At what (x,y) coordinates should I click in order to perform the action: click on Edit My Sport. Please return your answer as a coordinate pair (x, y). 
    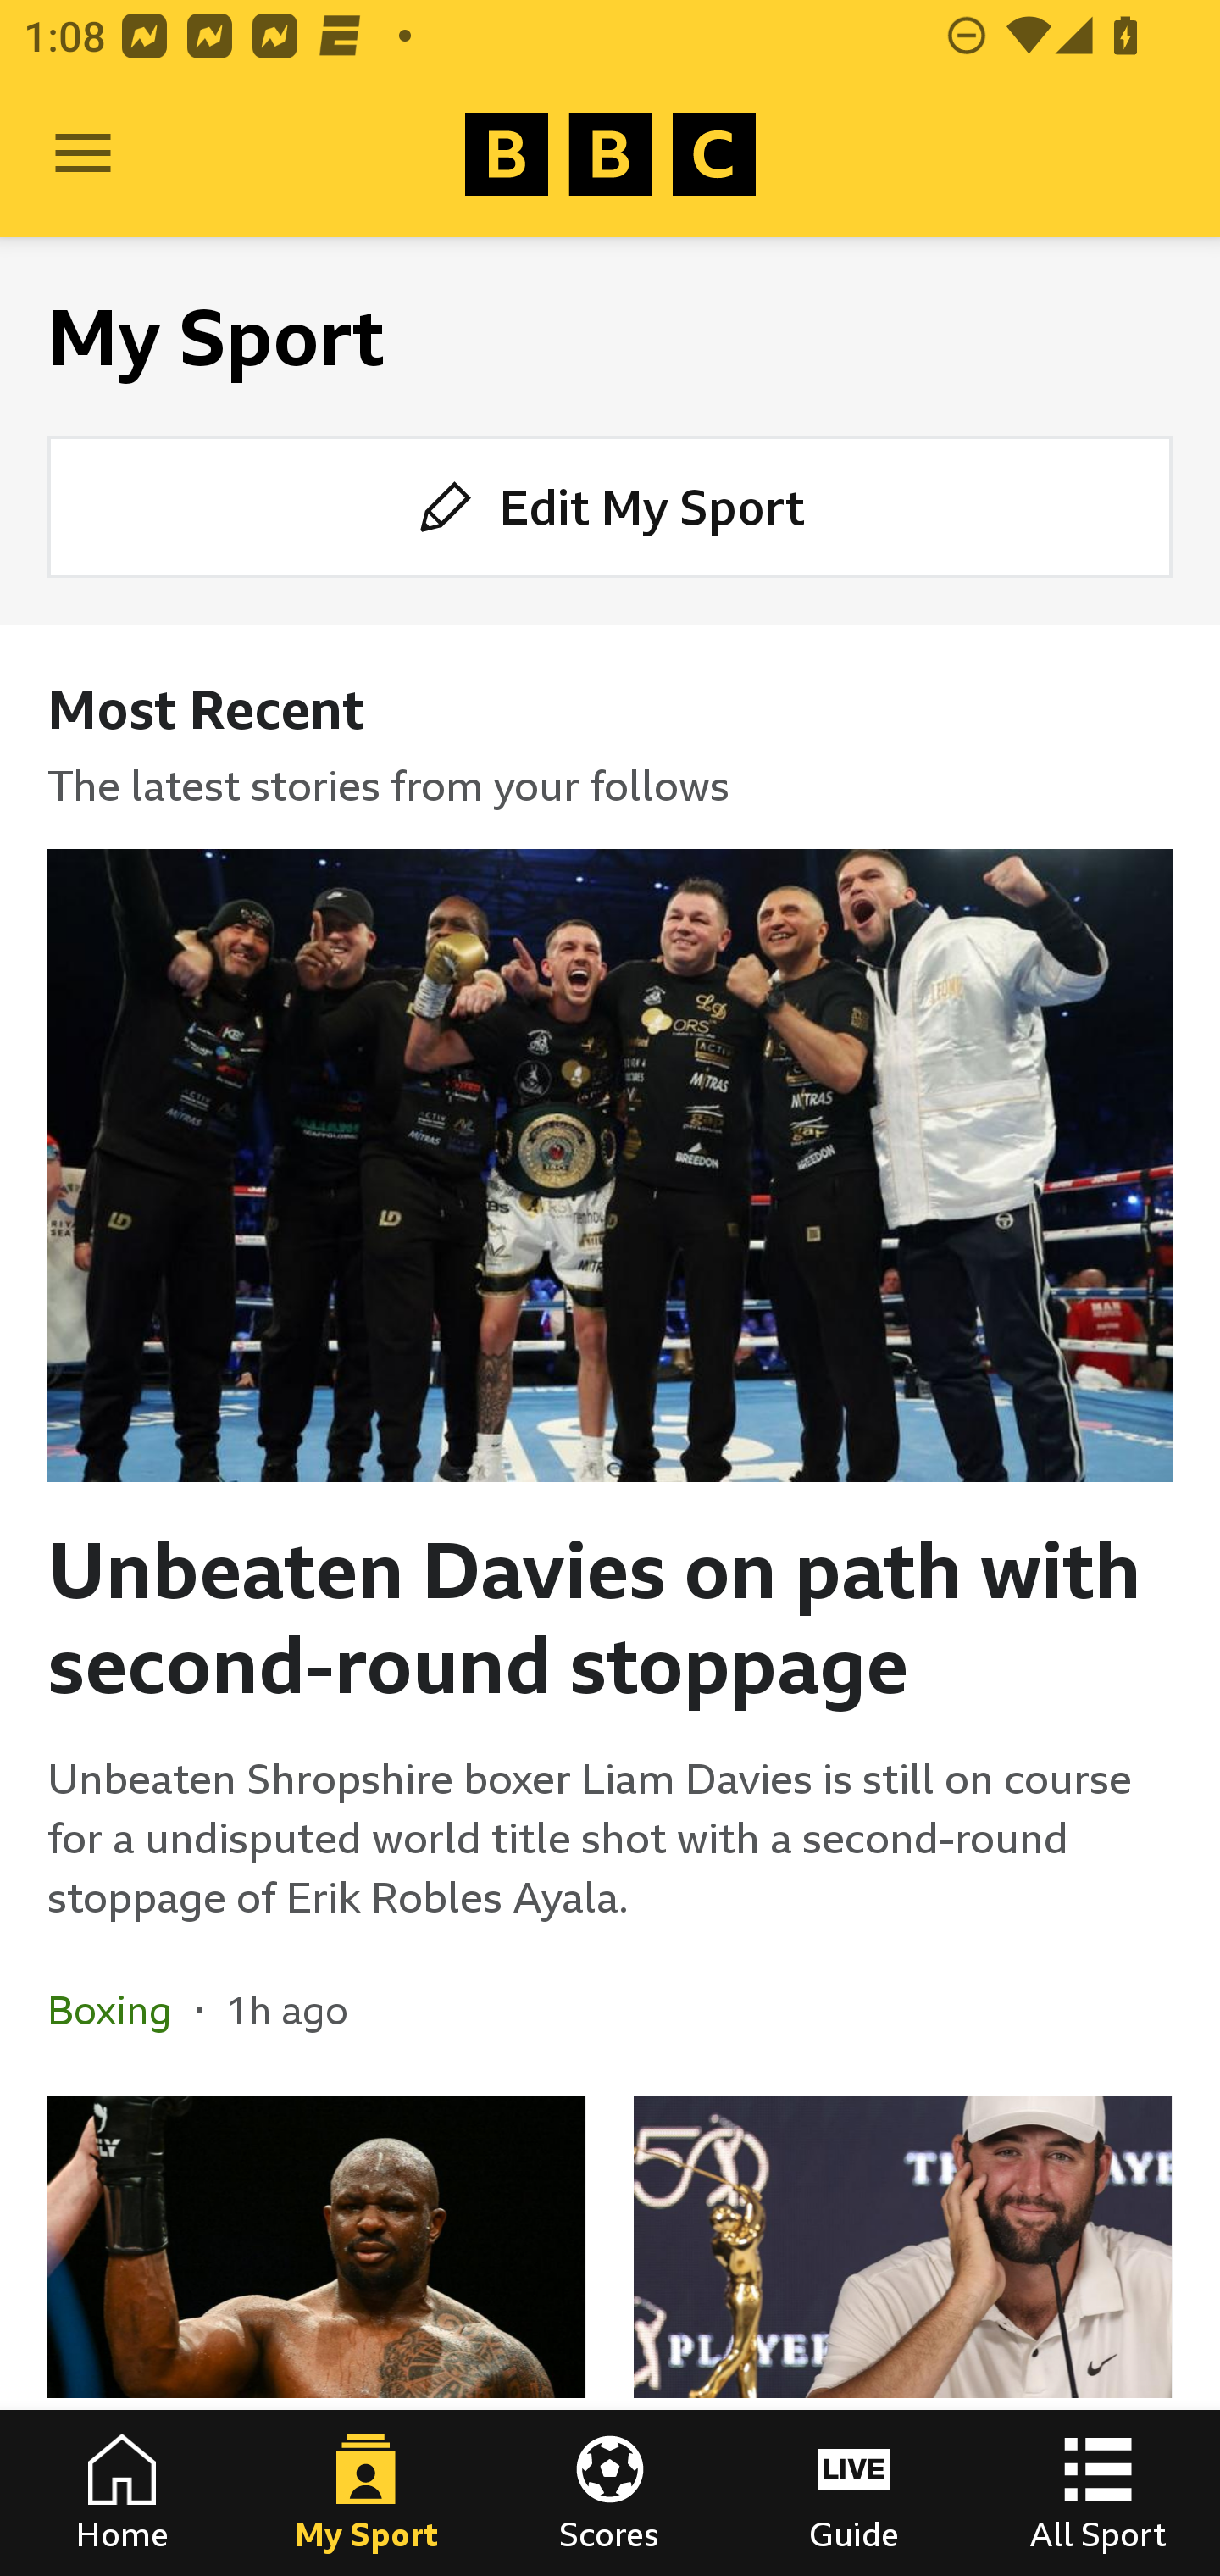
    Looking at the image, I should click on (610, 505).